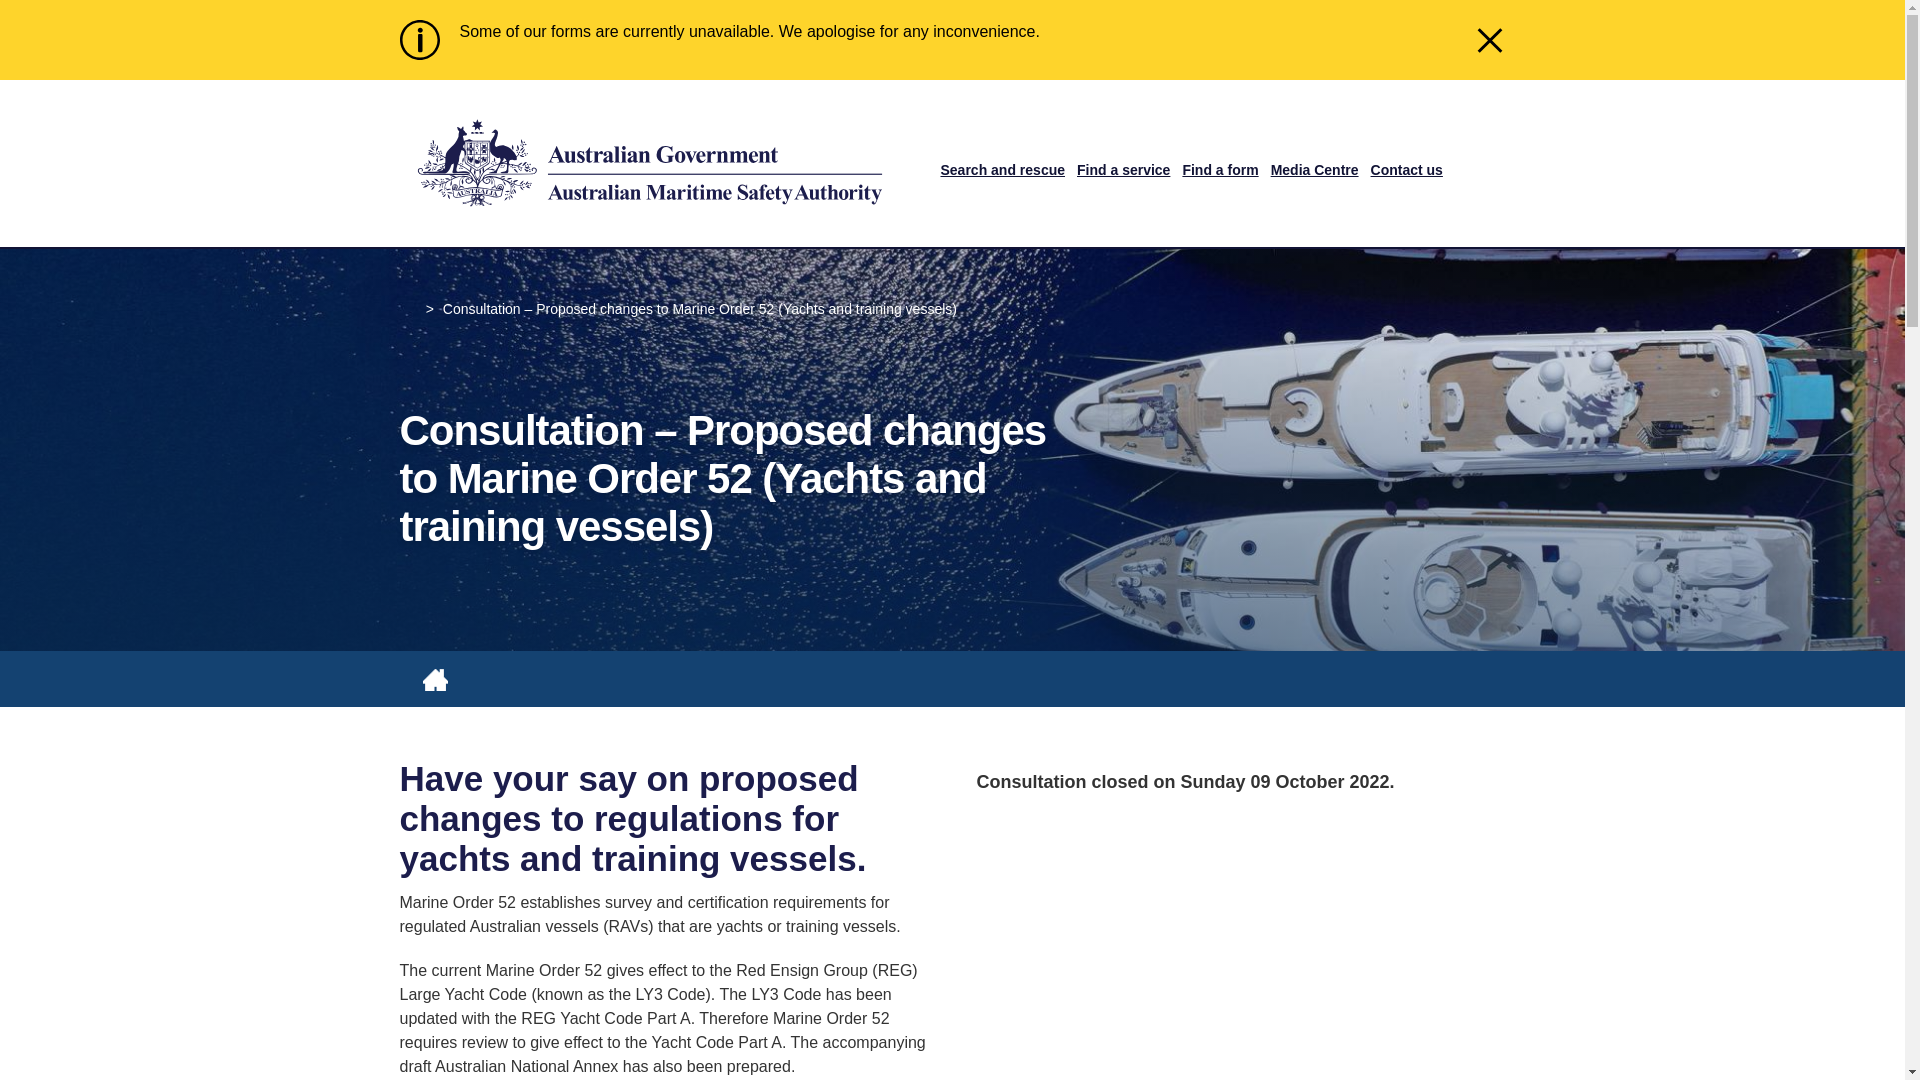 The height and width of the screenshot is (1080, 1920). Describe the element at coordinates (1220, 170) in the screenshot. I see `Find a form` at that location.